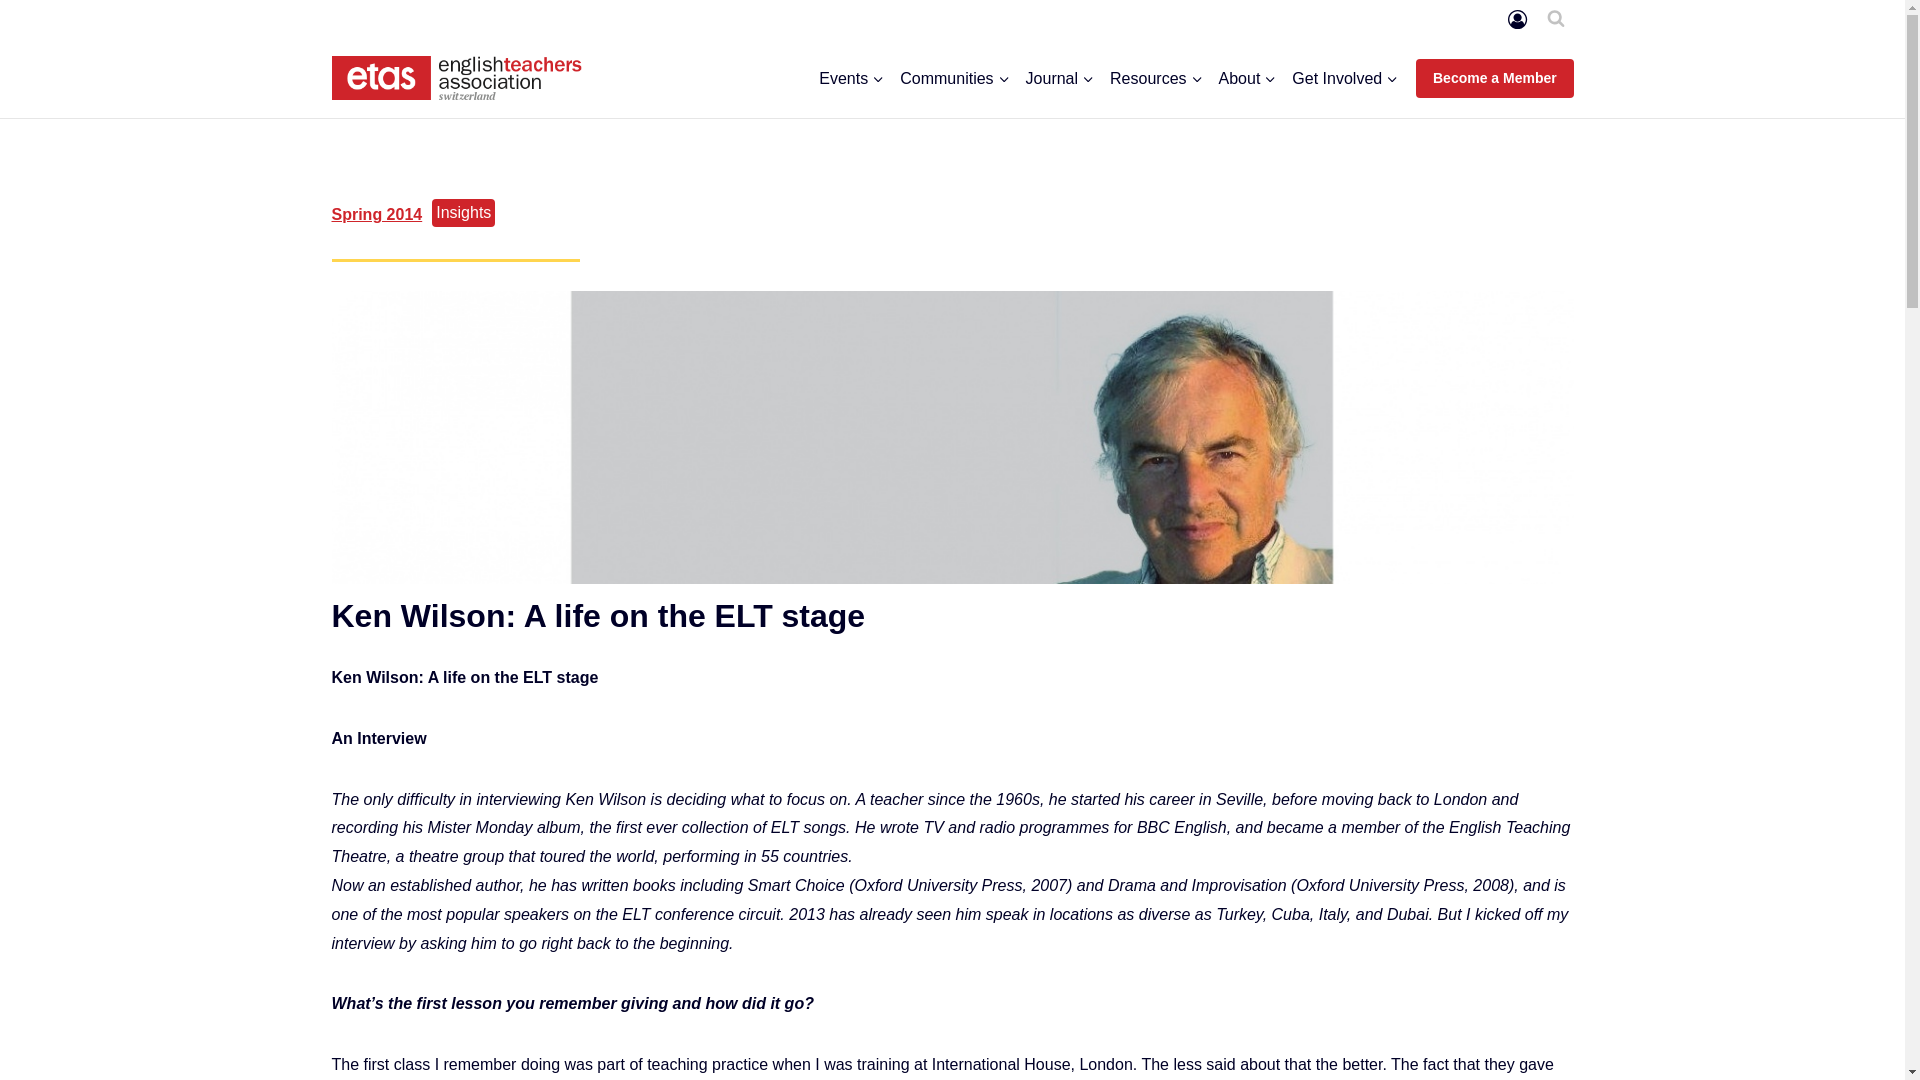 Image resolution: width=1920 pixels, height=1080 pixels. What do you see at coordinates (954, 78) in the screenshot?
I see `Communities` at bounding box center [954, 78].